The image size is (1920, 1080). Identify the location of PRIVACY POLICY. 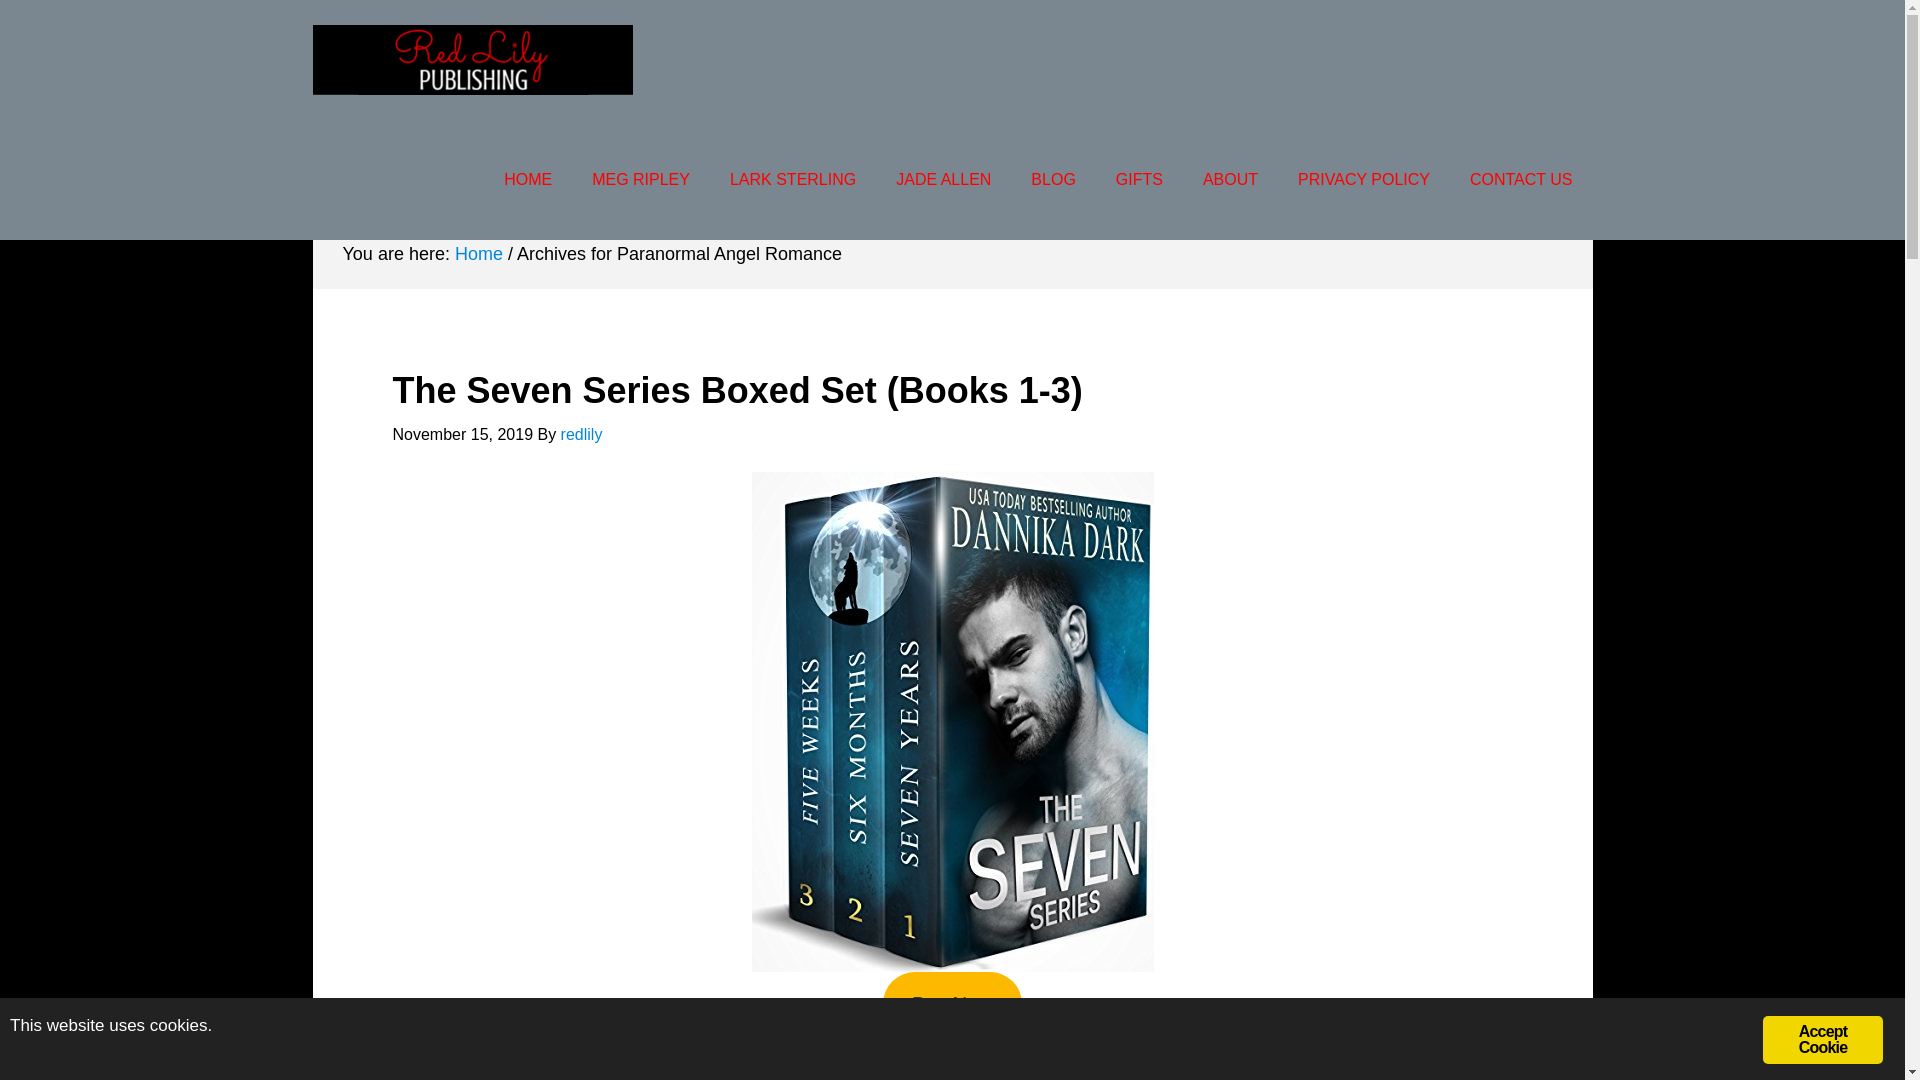
(1364, 179).